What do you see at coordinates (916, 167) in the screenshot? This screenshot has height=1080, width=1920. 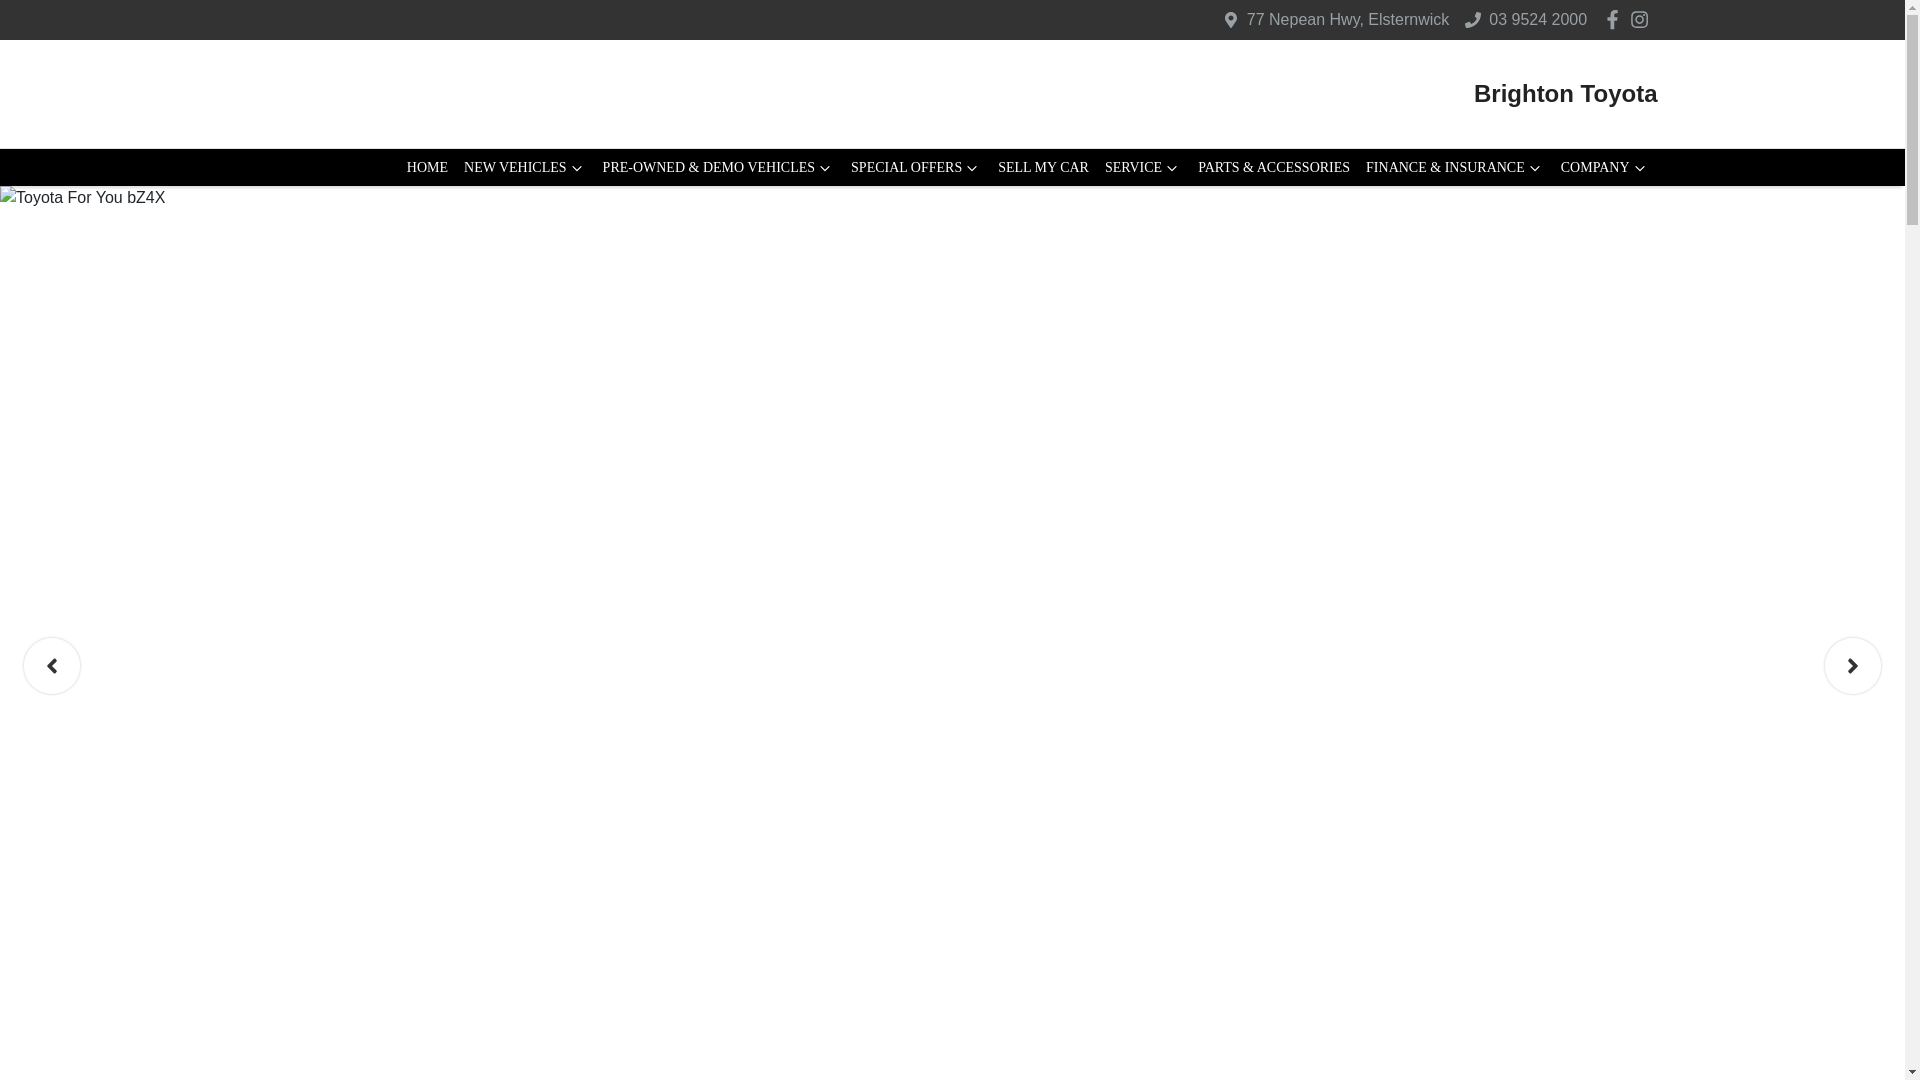 I see `SPECIAL OFFERS` at bounding box center [916, 167].